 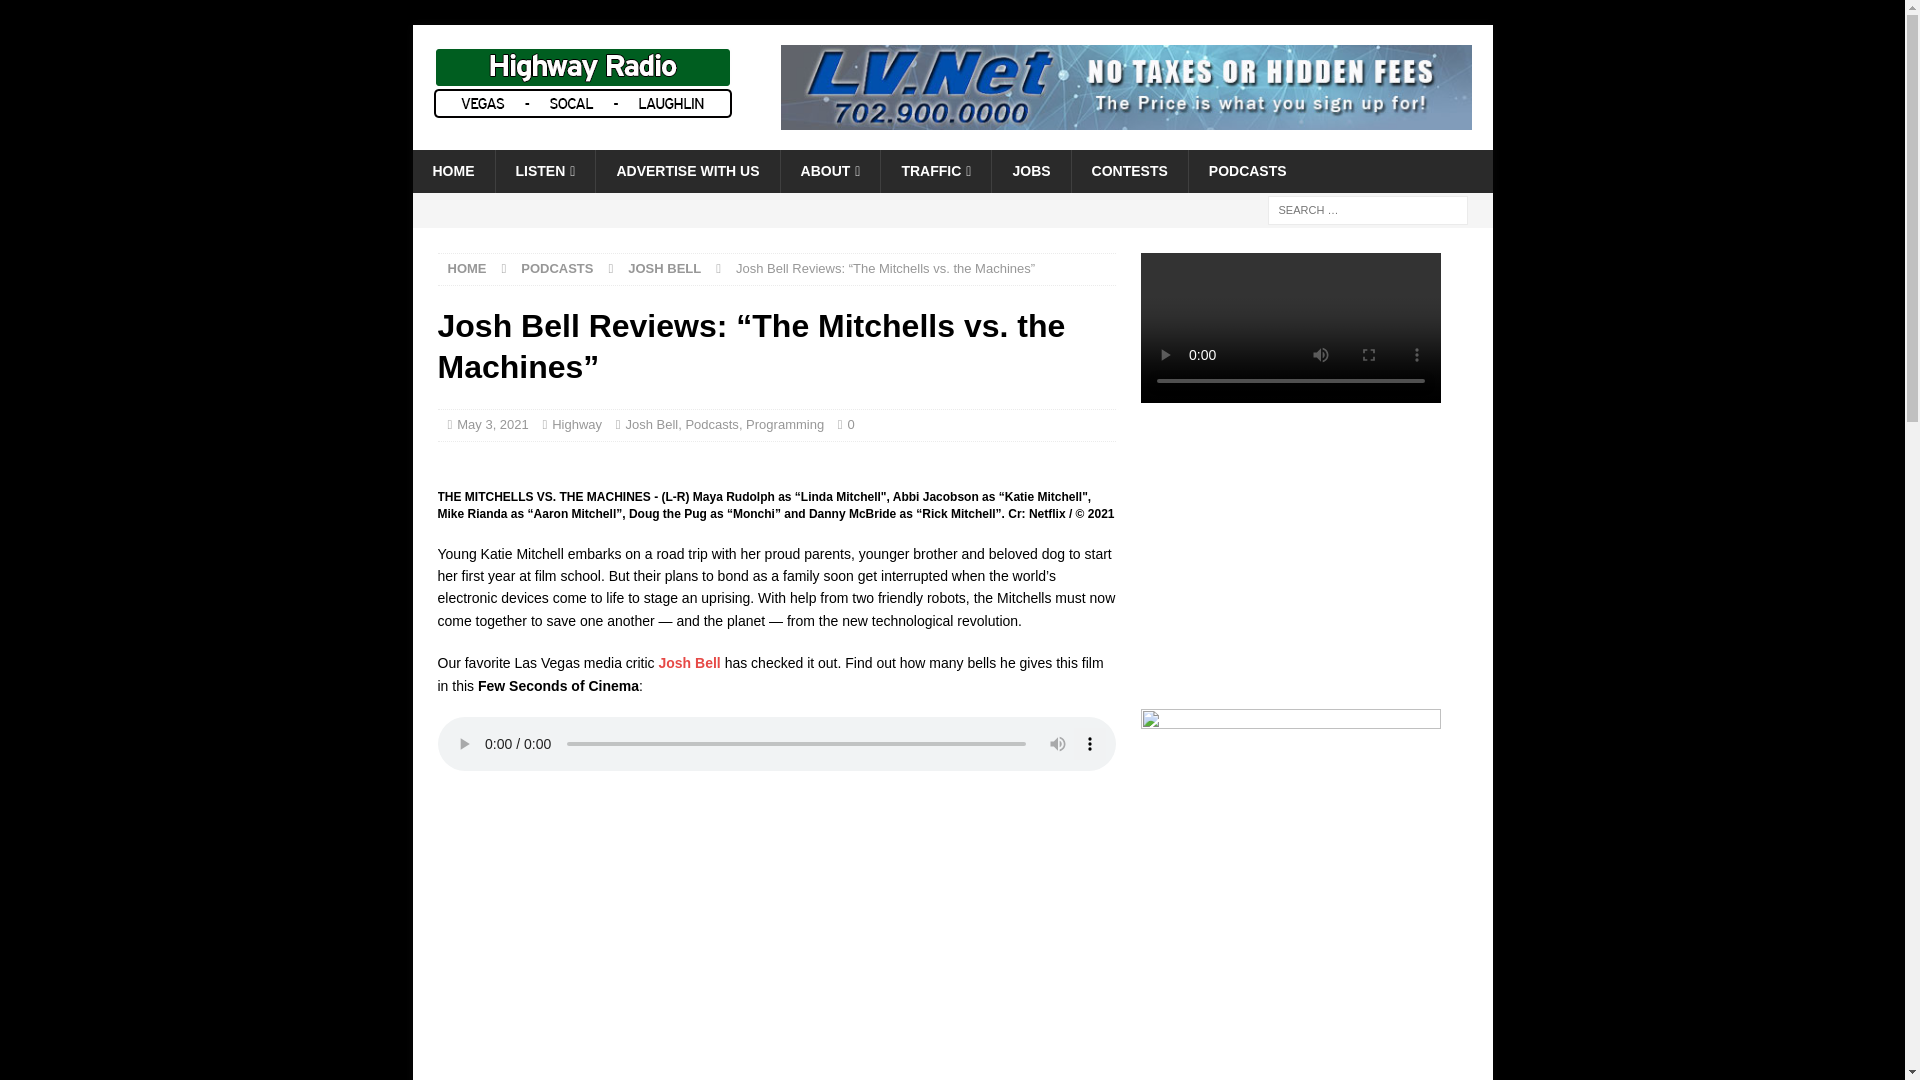 I want to click on Highway, so click(x=577, y=424).